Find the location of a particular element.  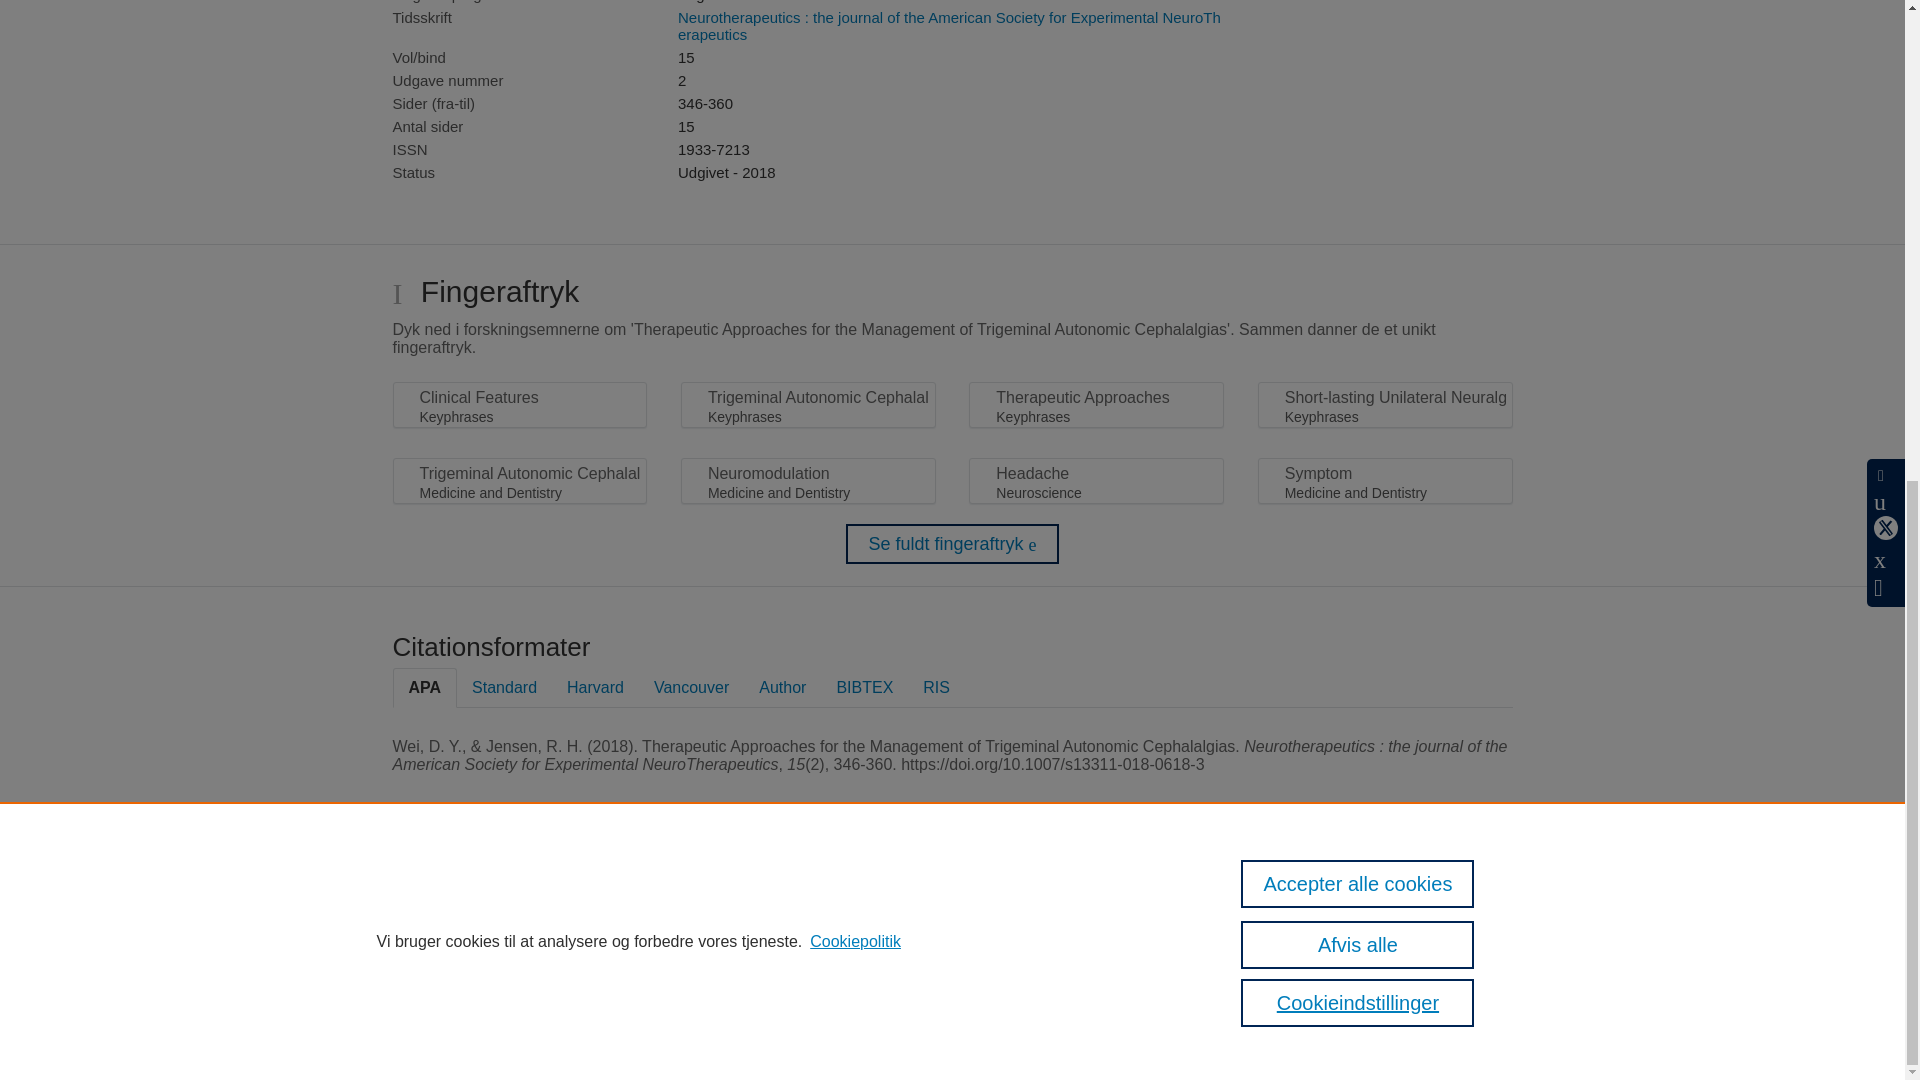

brug af cookies is located at coordinates (962, 995).